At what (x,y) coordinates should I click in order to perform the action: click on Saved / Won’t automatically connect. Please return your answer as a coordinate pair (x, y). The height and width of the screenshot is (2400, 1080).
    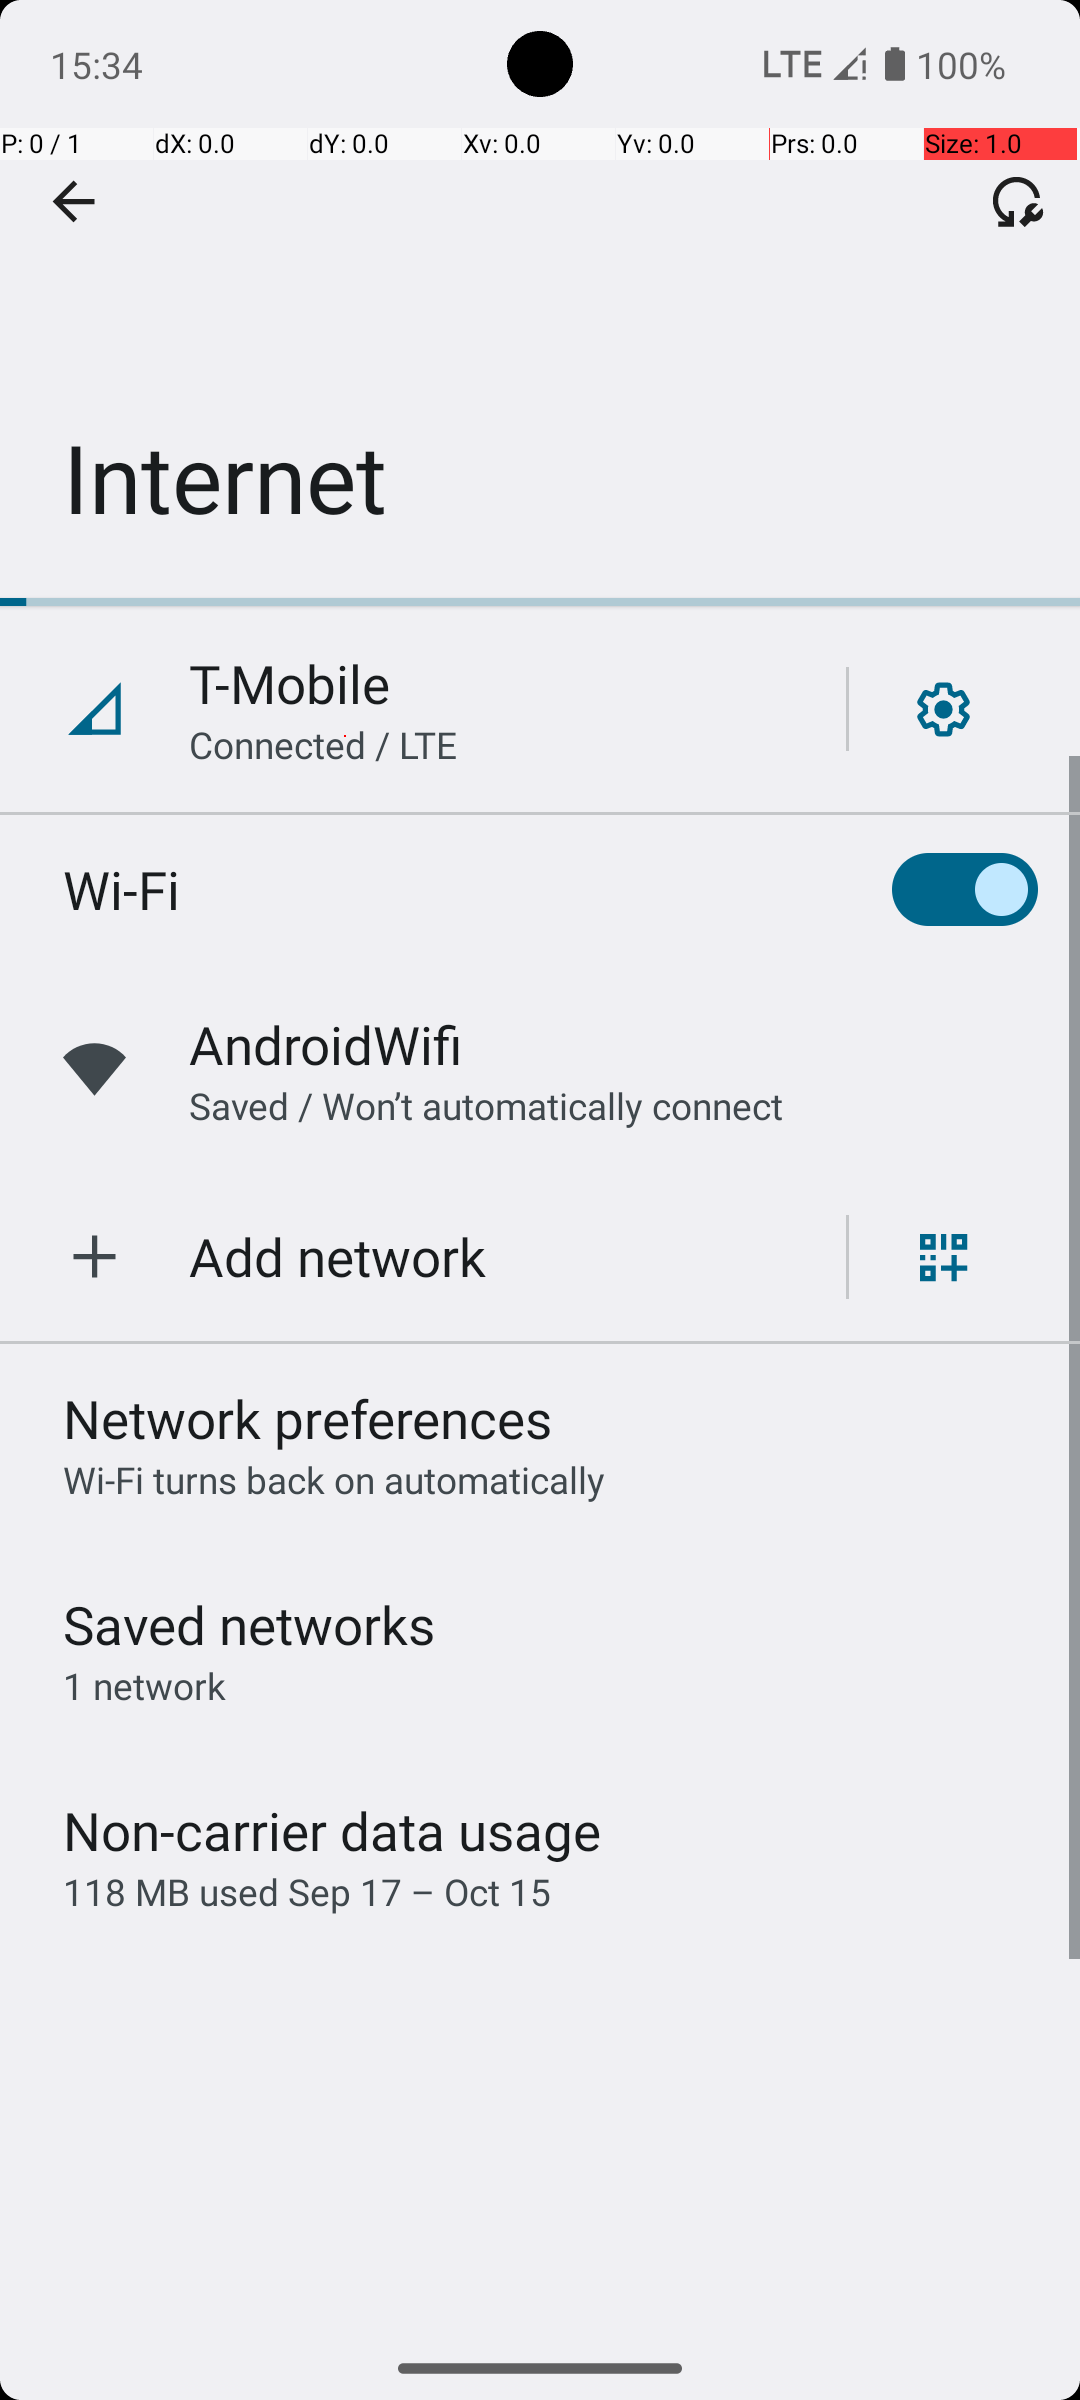
    Looking at the image, I should click on (486, 1106).